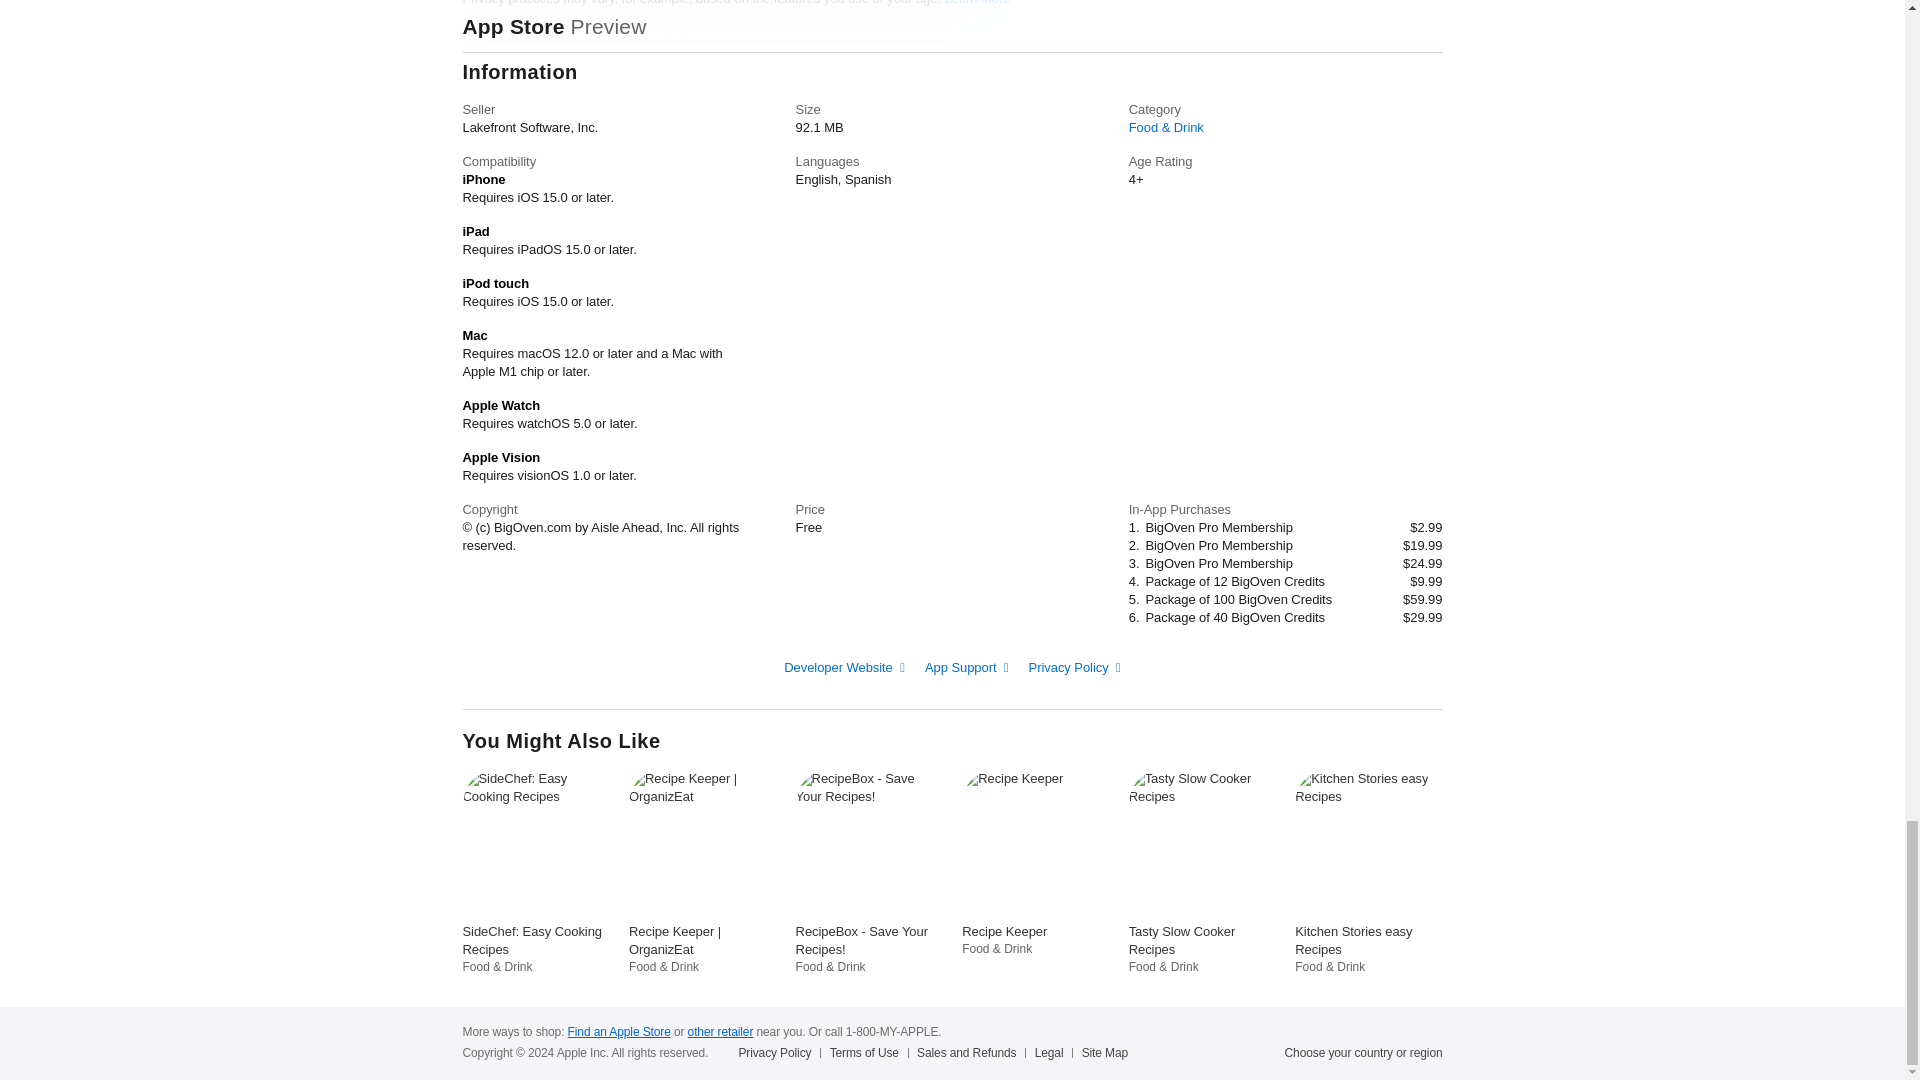  Describe the element at coordinates (978, 3) in the screenshot. I see `Learn More` at that location.